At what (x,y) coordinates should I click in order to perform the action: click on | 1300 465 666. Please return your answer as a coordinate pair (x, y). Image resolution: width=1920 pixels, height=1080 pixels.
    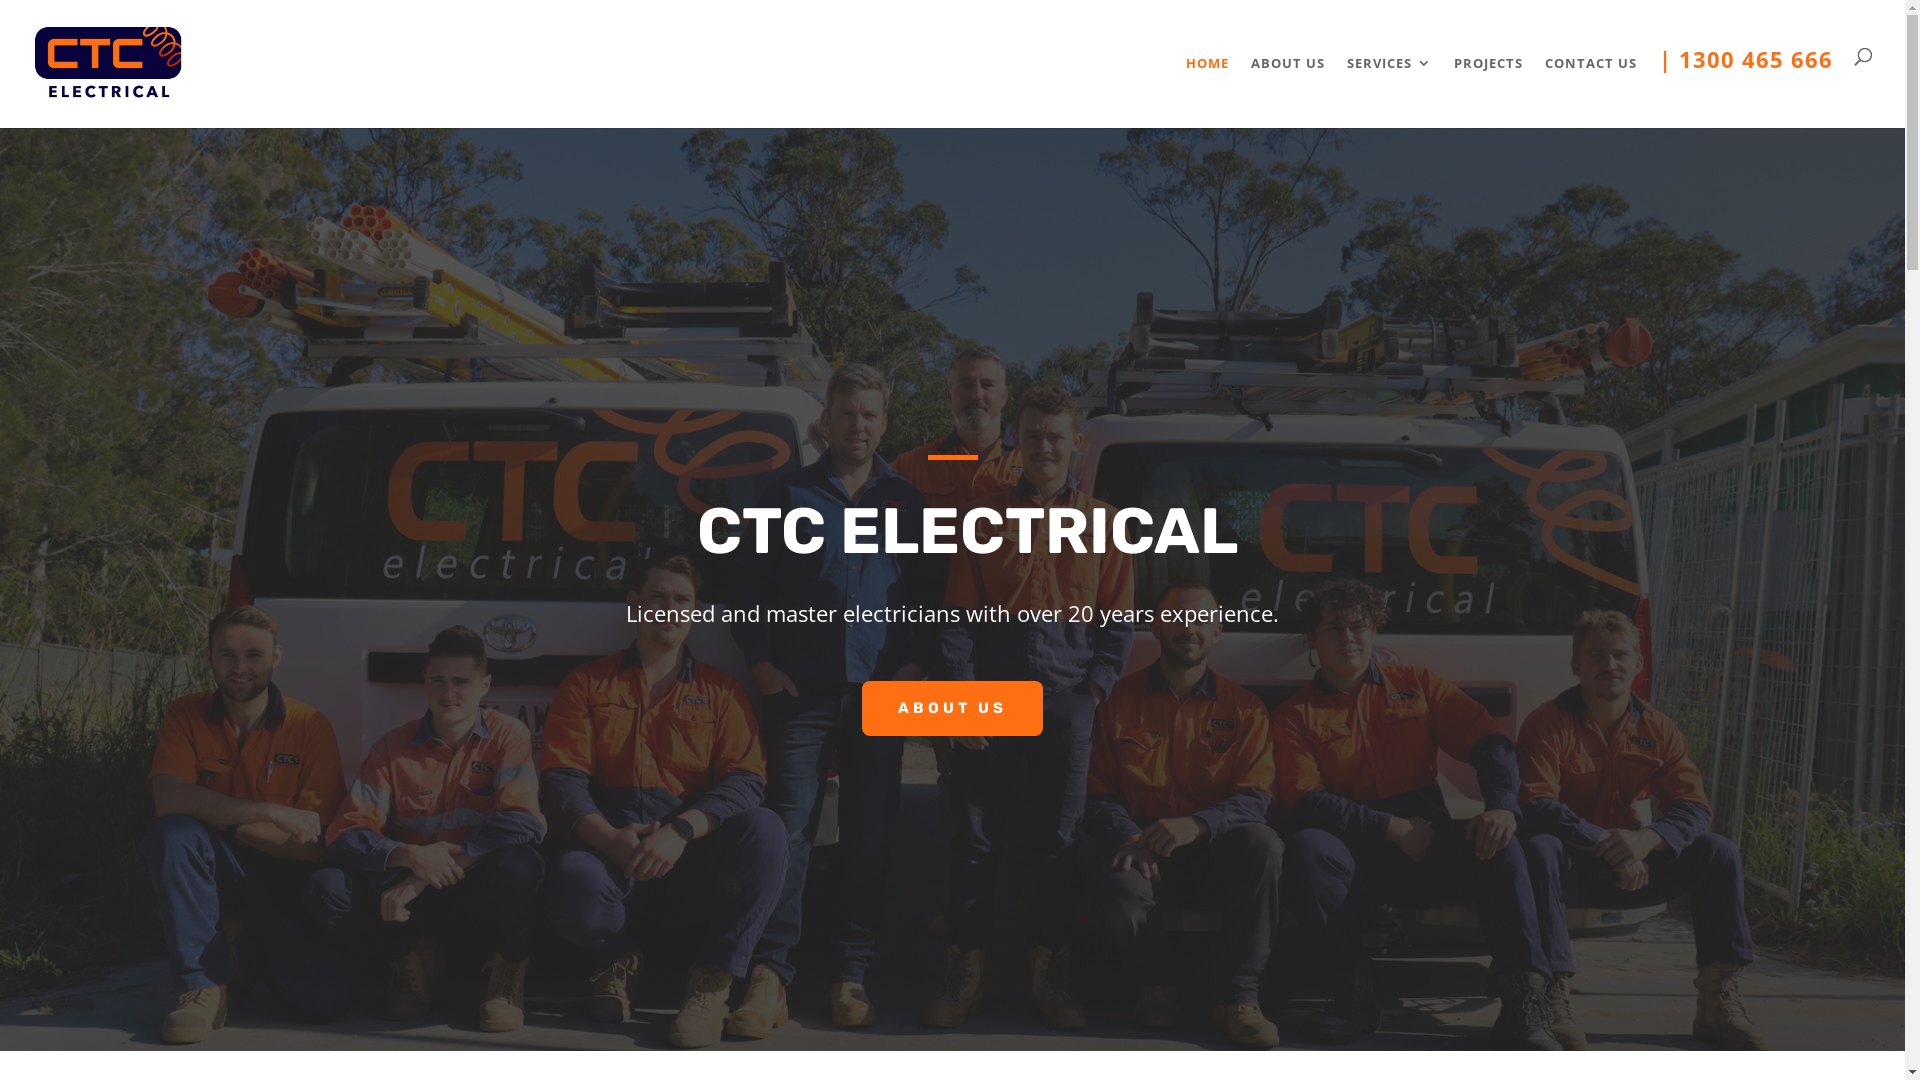
    Looking at the image, I should click on (1746, 88).